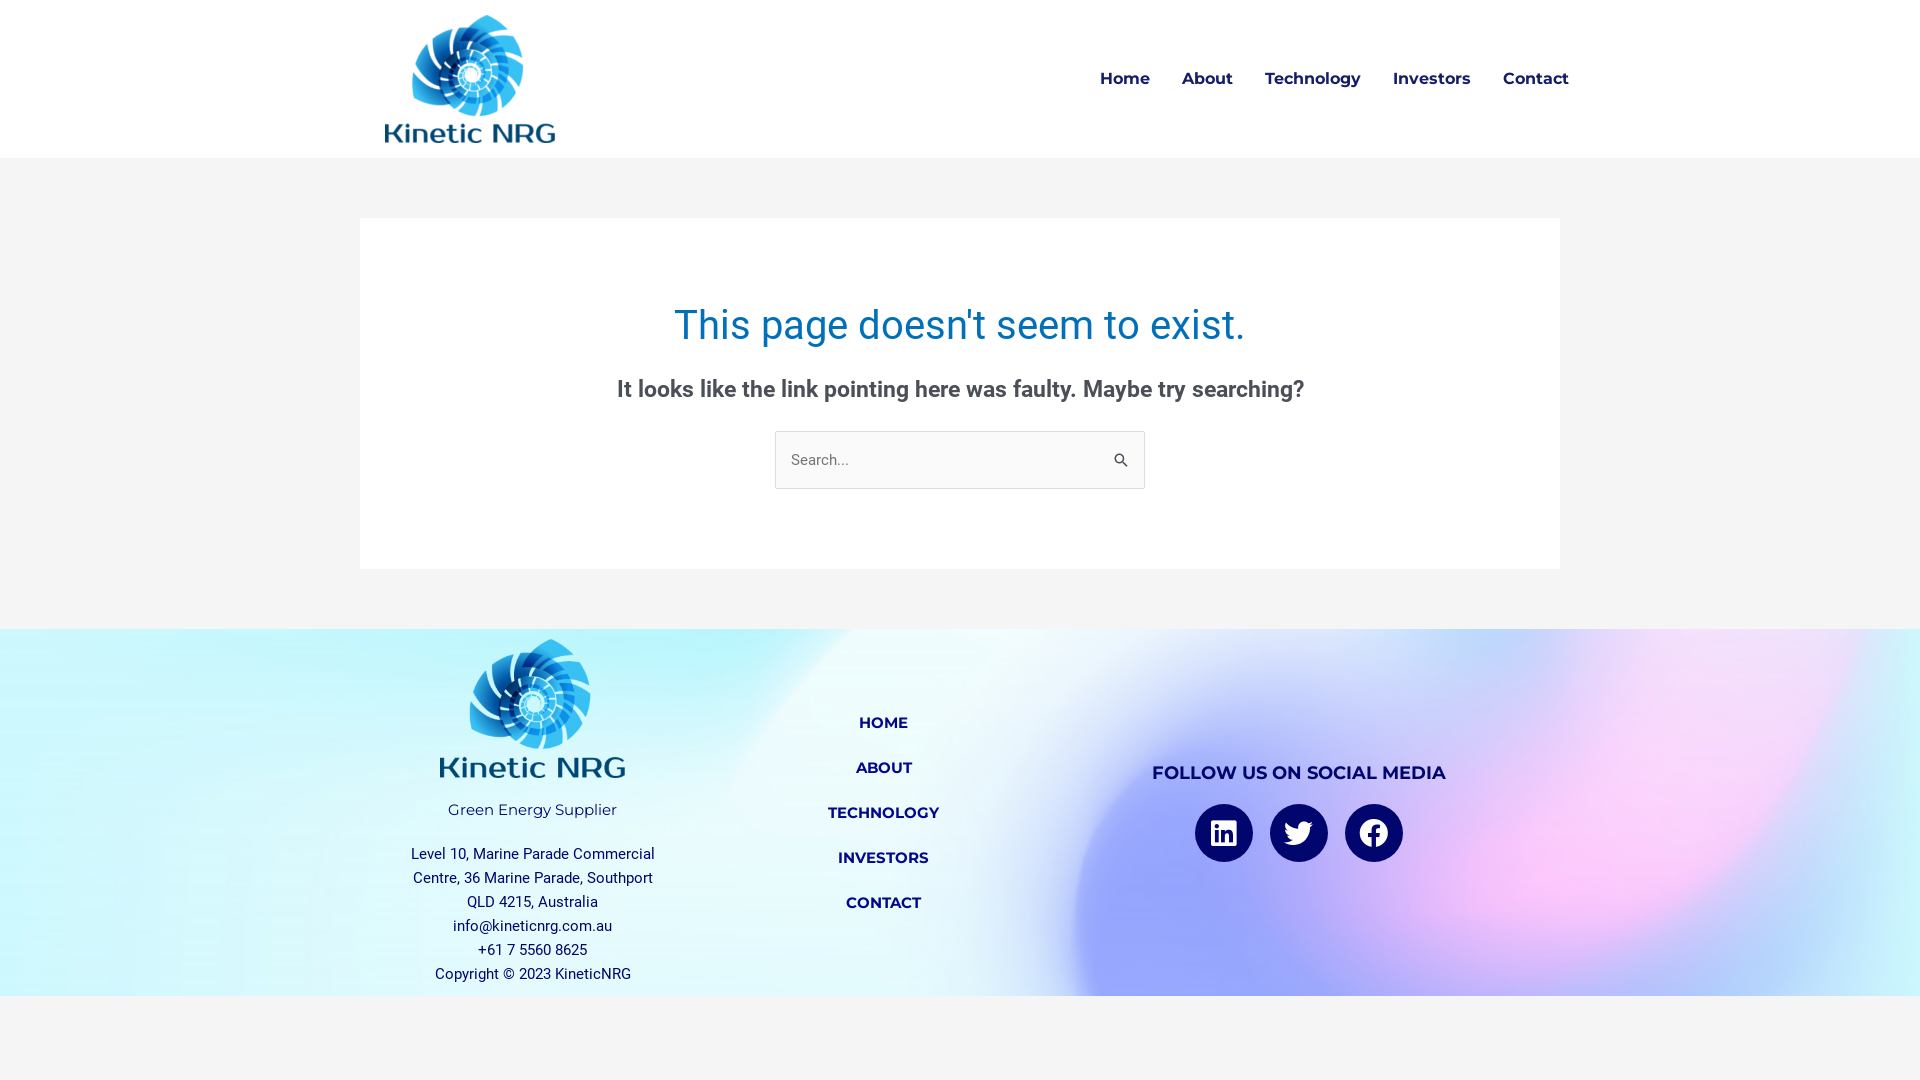  What do you see at coordinates (884, 858) in the screenshot?
I see `INVESTORS` at bounding box center [884, 858].